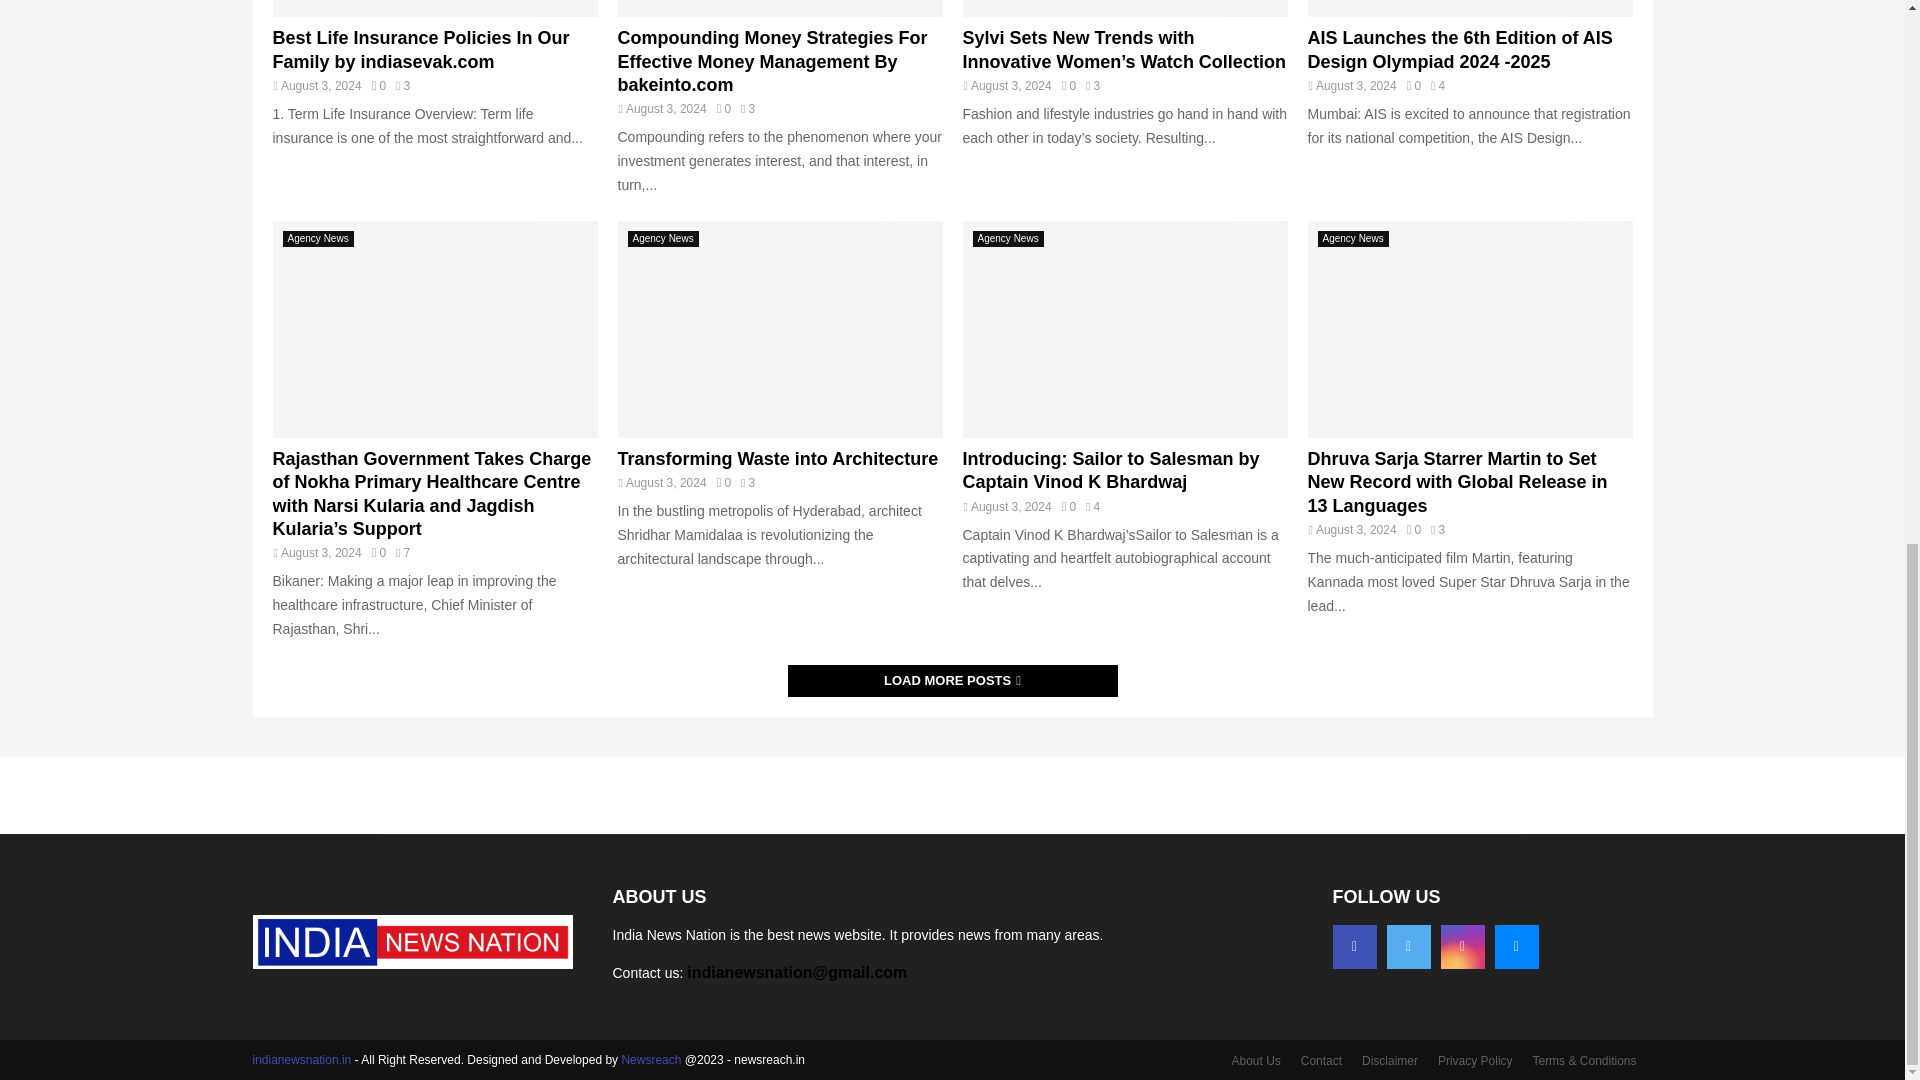 This screenshot has height=1080, width=1920. Describe the element at coordinates (434, 8) in the screenshot. I see `Best Life Insurance Policies In Our Family by indiasevak.com` at that location.